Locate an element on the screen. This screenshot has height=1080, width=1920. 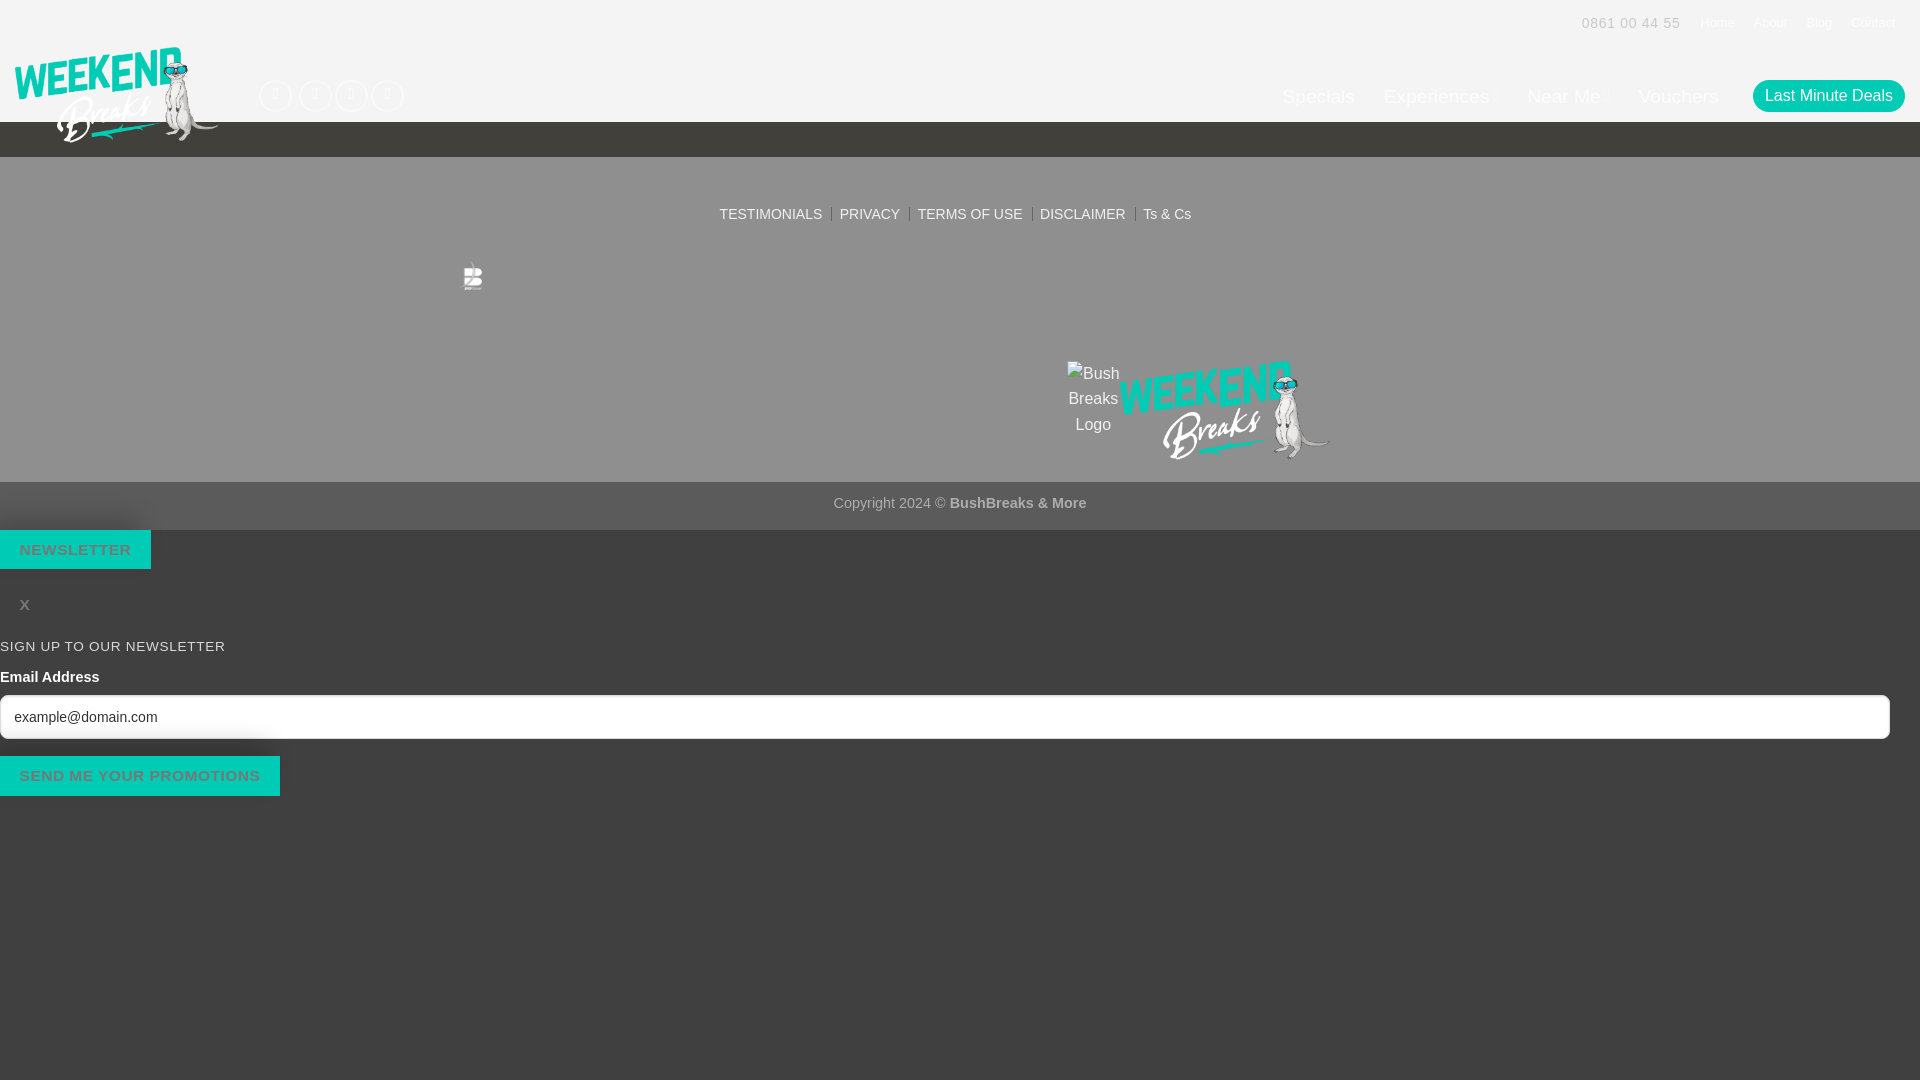
Contact is located at coordinates (1872, 23).